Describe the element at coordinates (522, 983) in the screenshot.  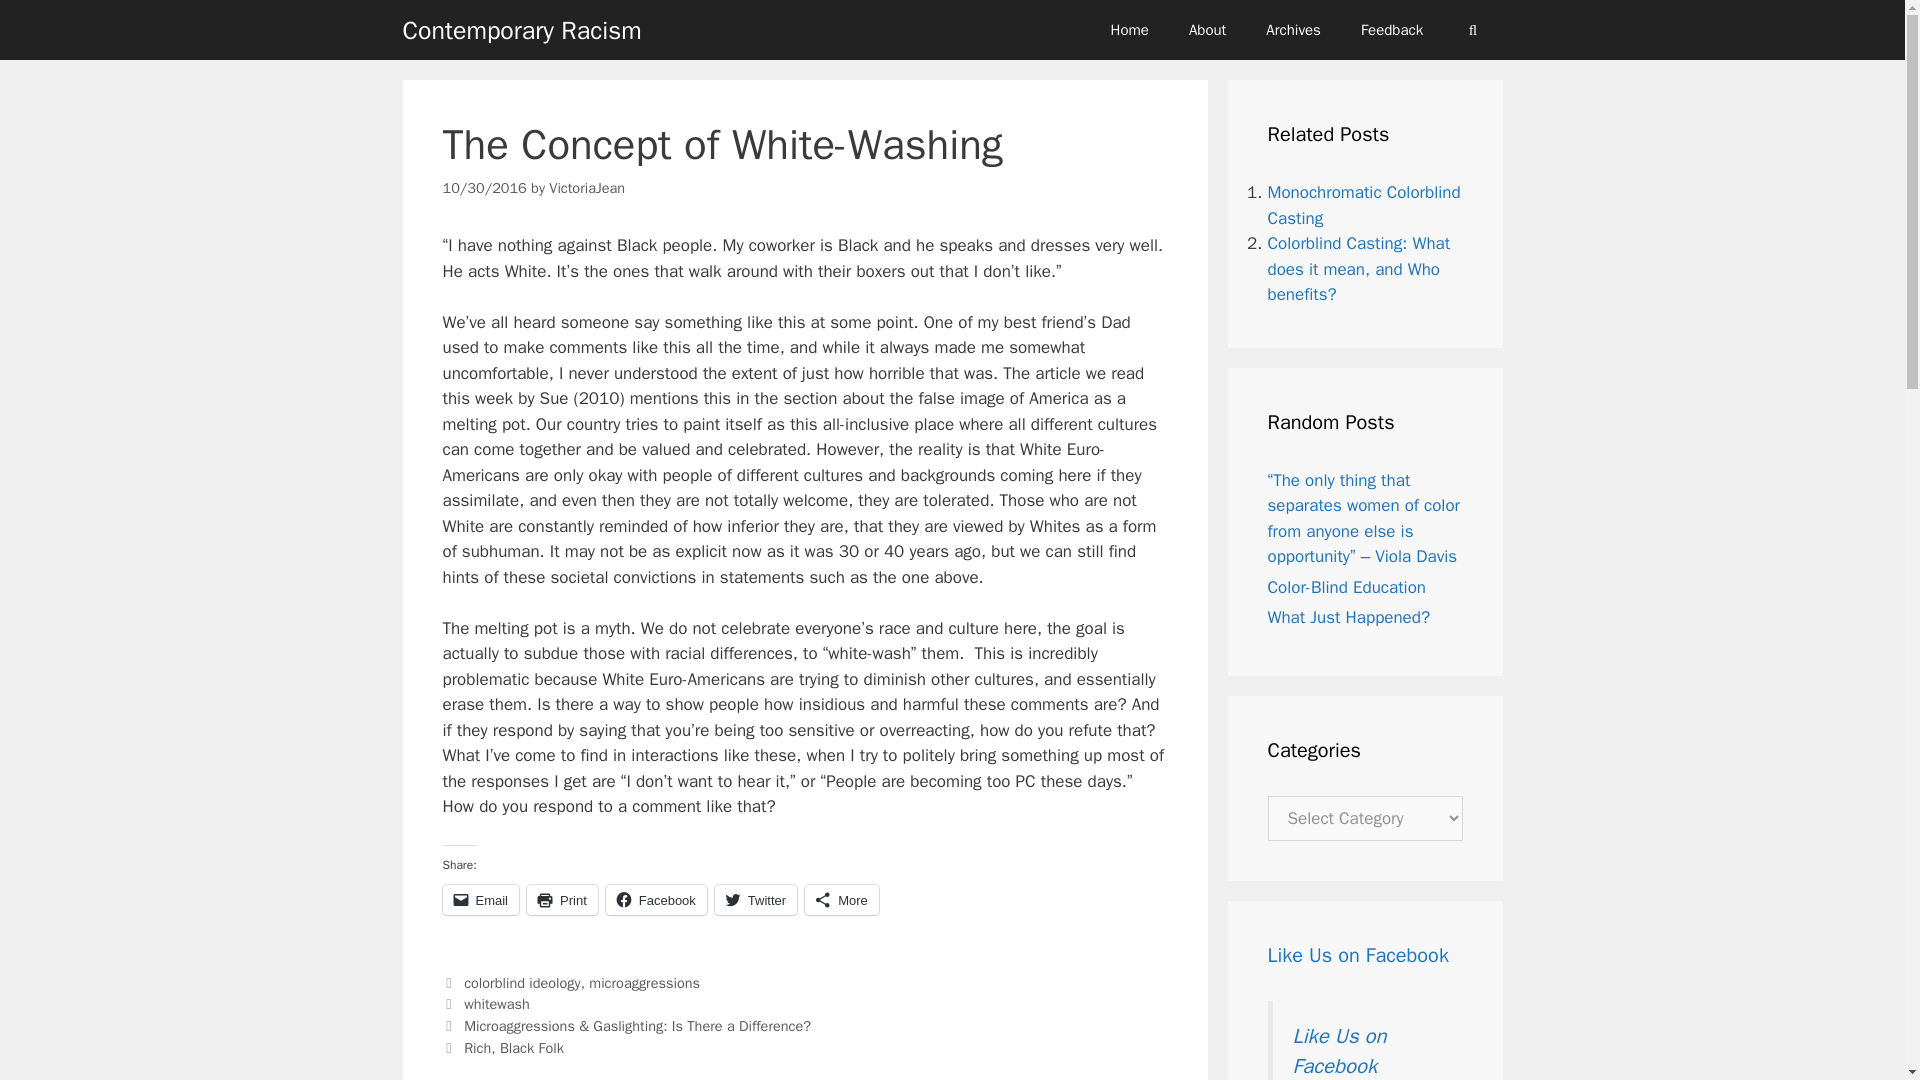
I see `colorblind ideology` at that location.